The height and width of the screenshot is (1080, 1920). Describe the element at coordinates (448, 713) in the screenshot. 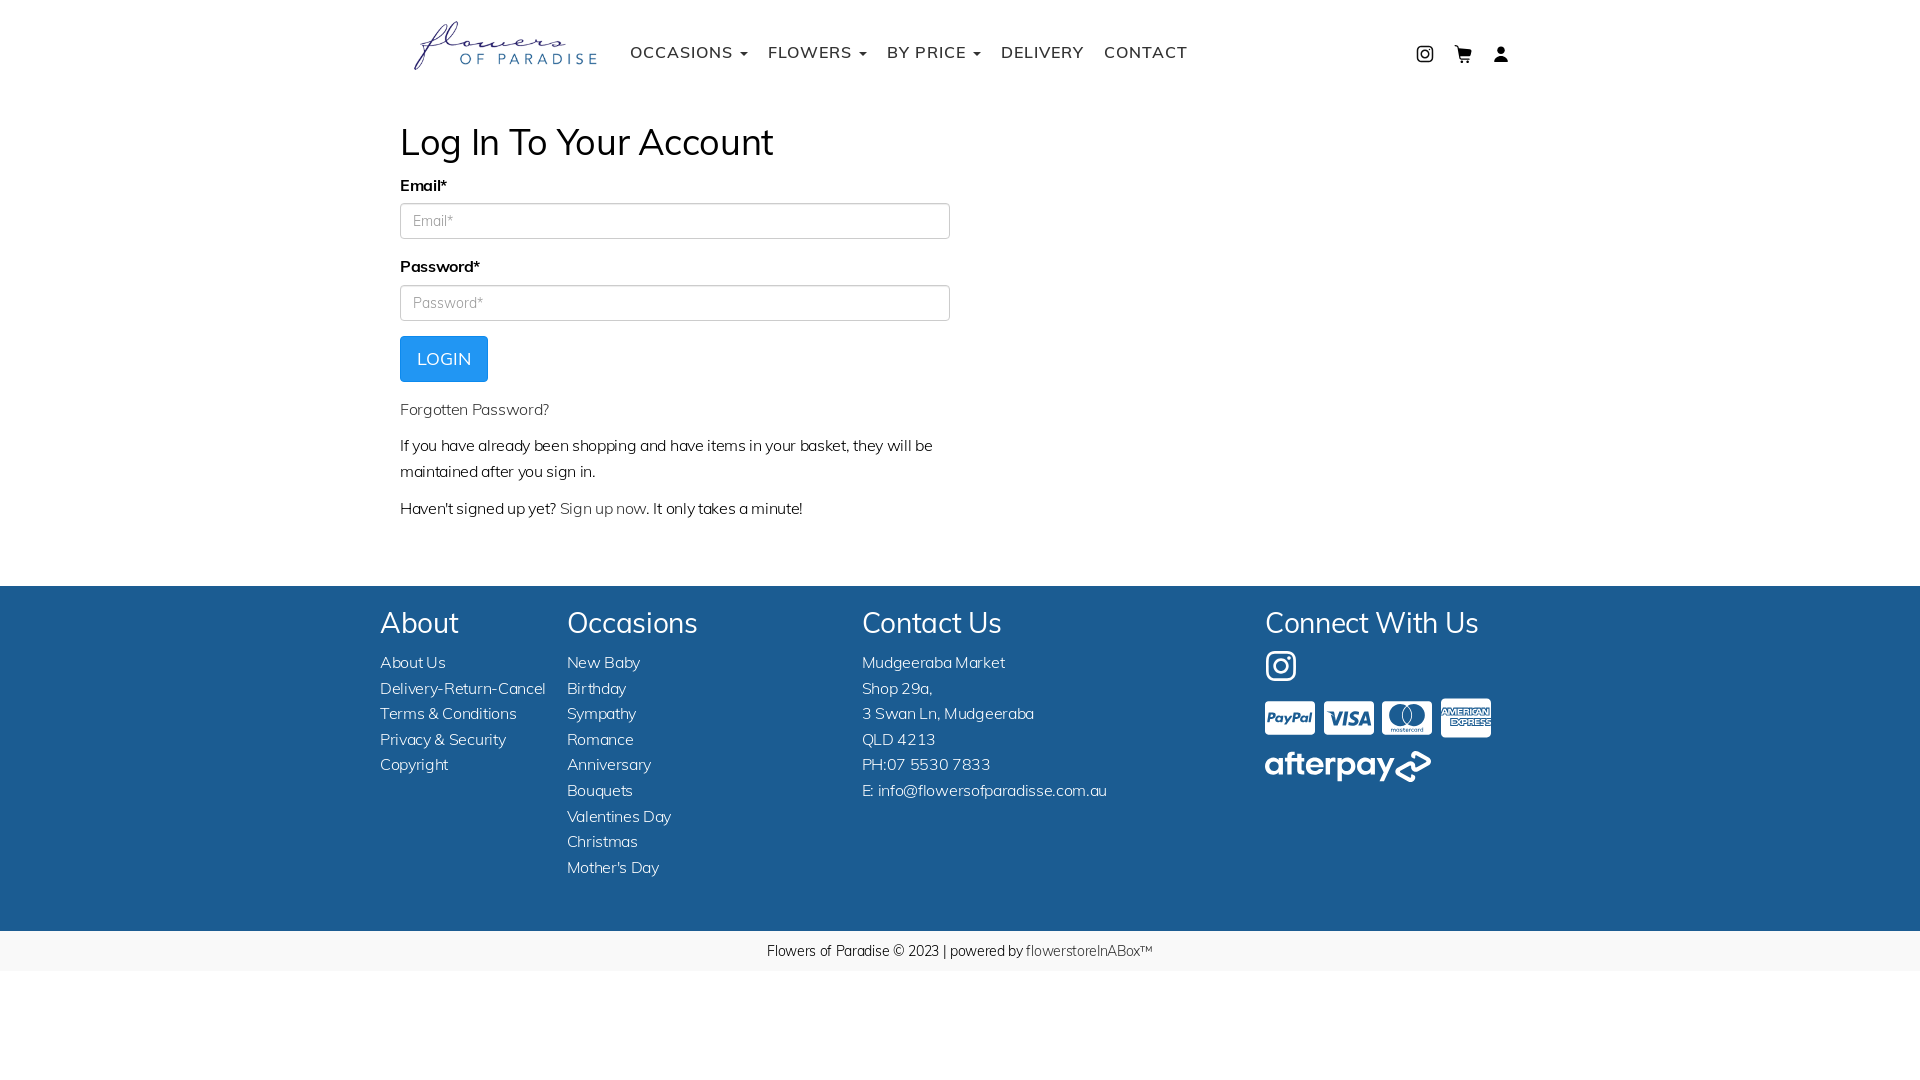

I see `Terms & Conditions` at that location.